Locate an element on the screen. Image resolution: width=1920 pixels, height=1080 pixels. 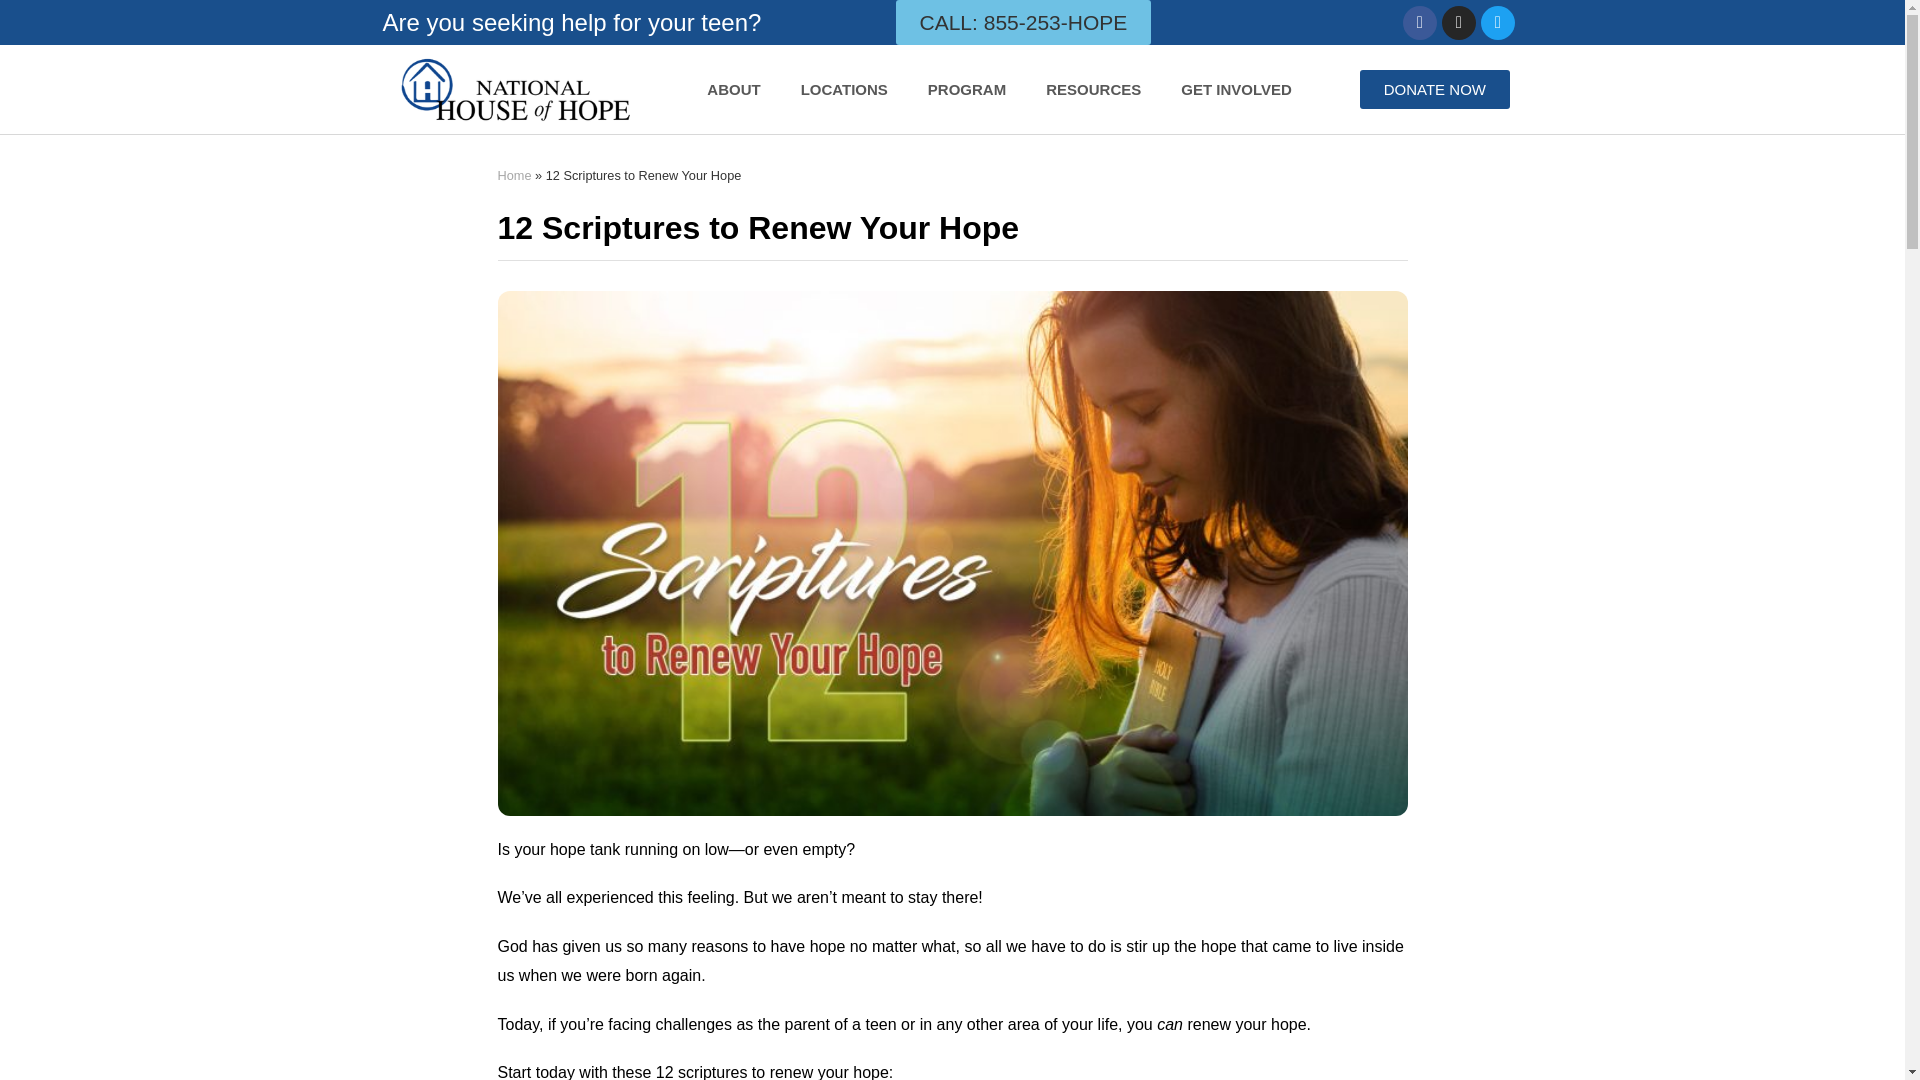
ABOUT is located at coordinates (733, 90).